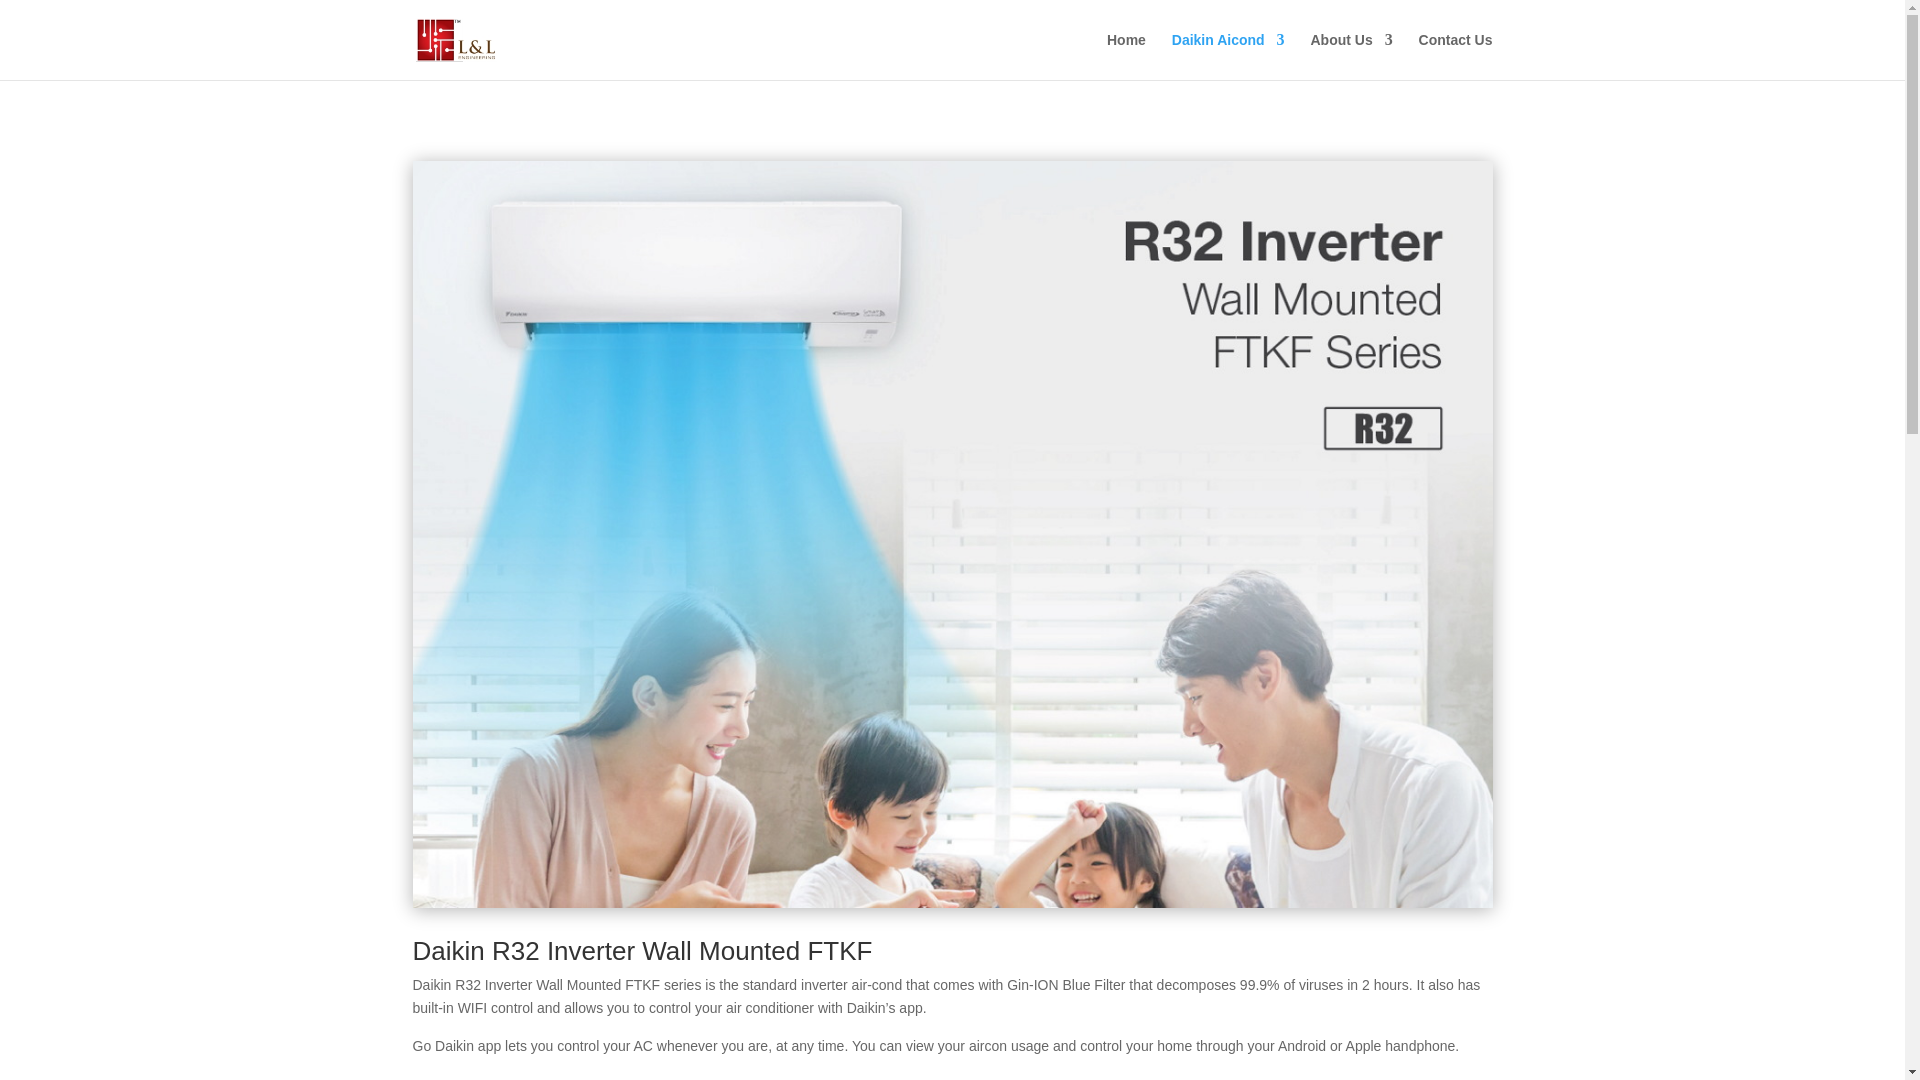 This screenshot has width=1920, height=1080. Describe the element at coordinates (1228, 56) in the screenshot. I see `Daikin Aicond` at that location.